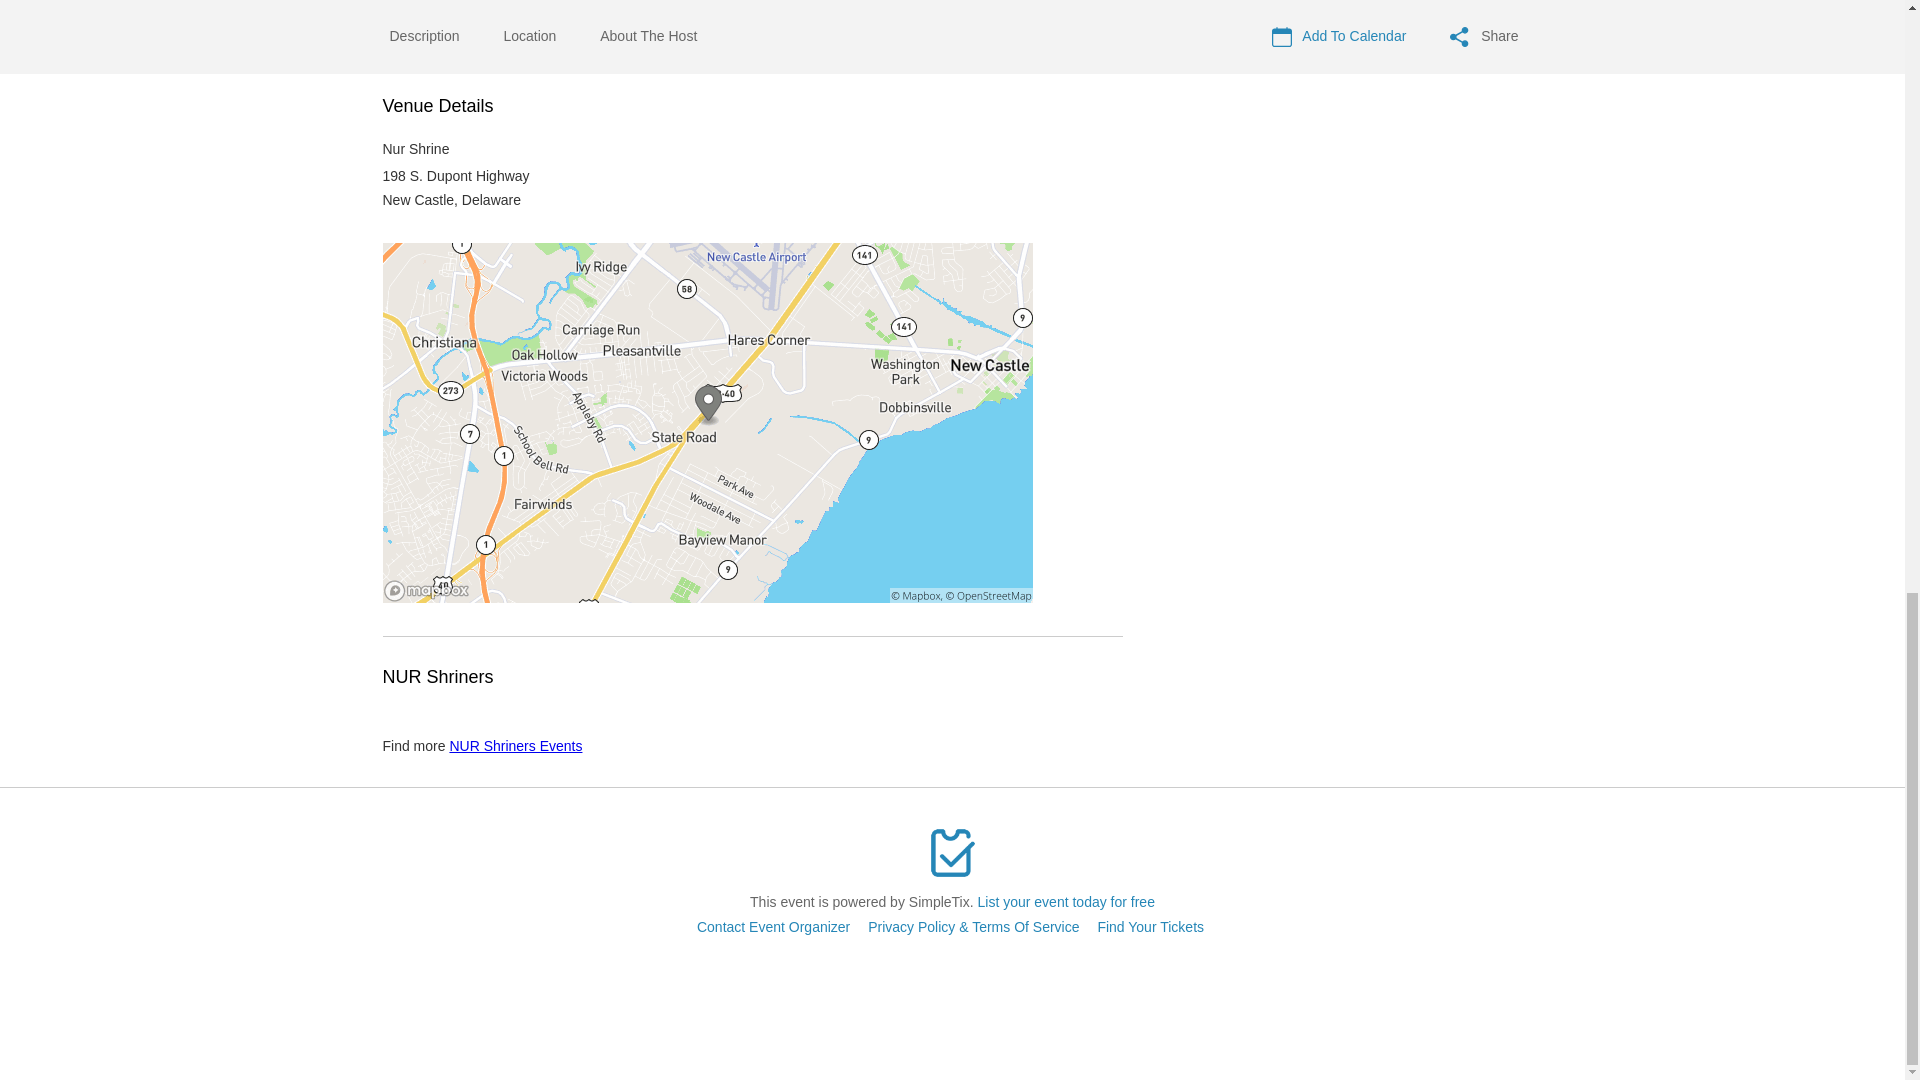 This screenshot has width=1920, height=1080. Describe the element at coordinates (1066, 902) in the screenshot. I see `List your event today for free` at that location.